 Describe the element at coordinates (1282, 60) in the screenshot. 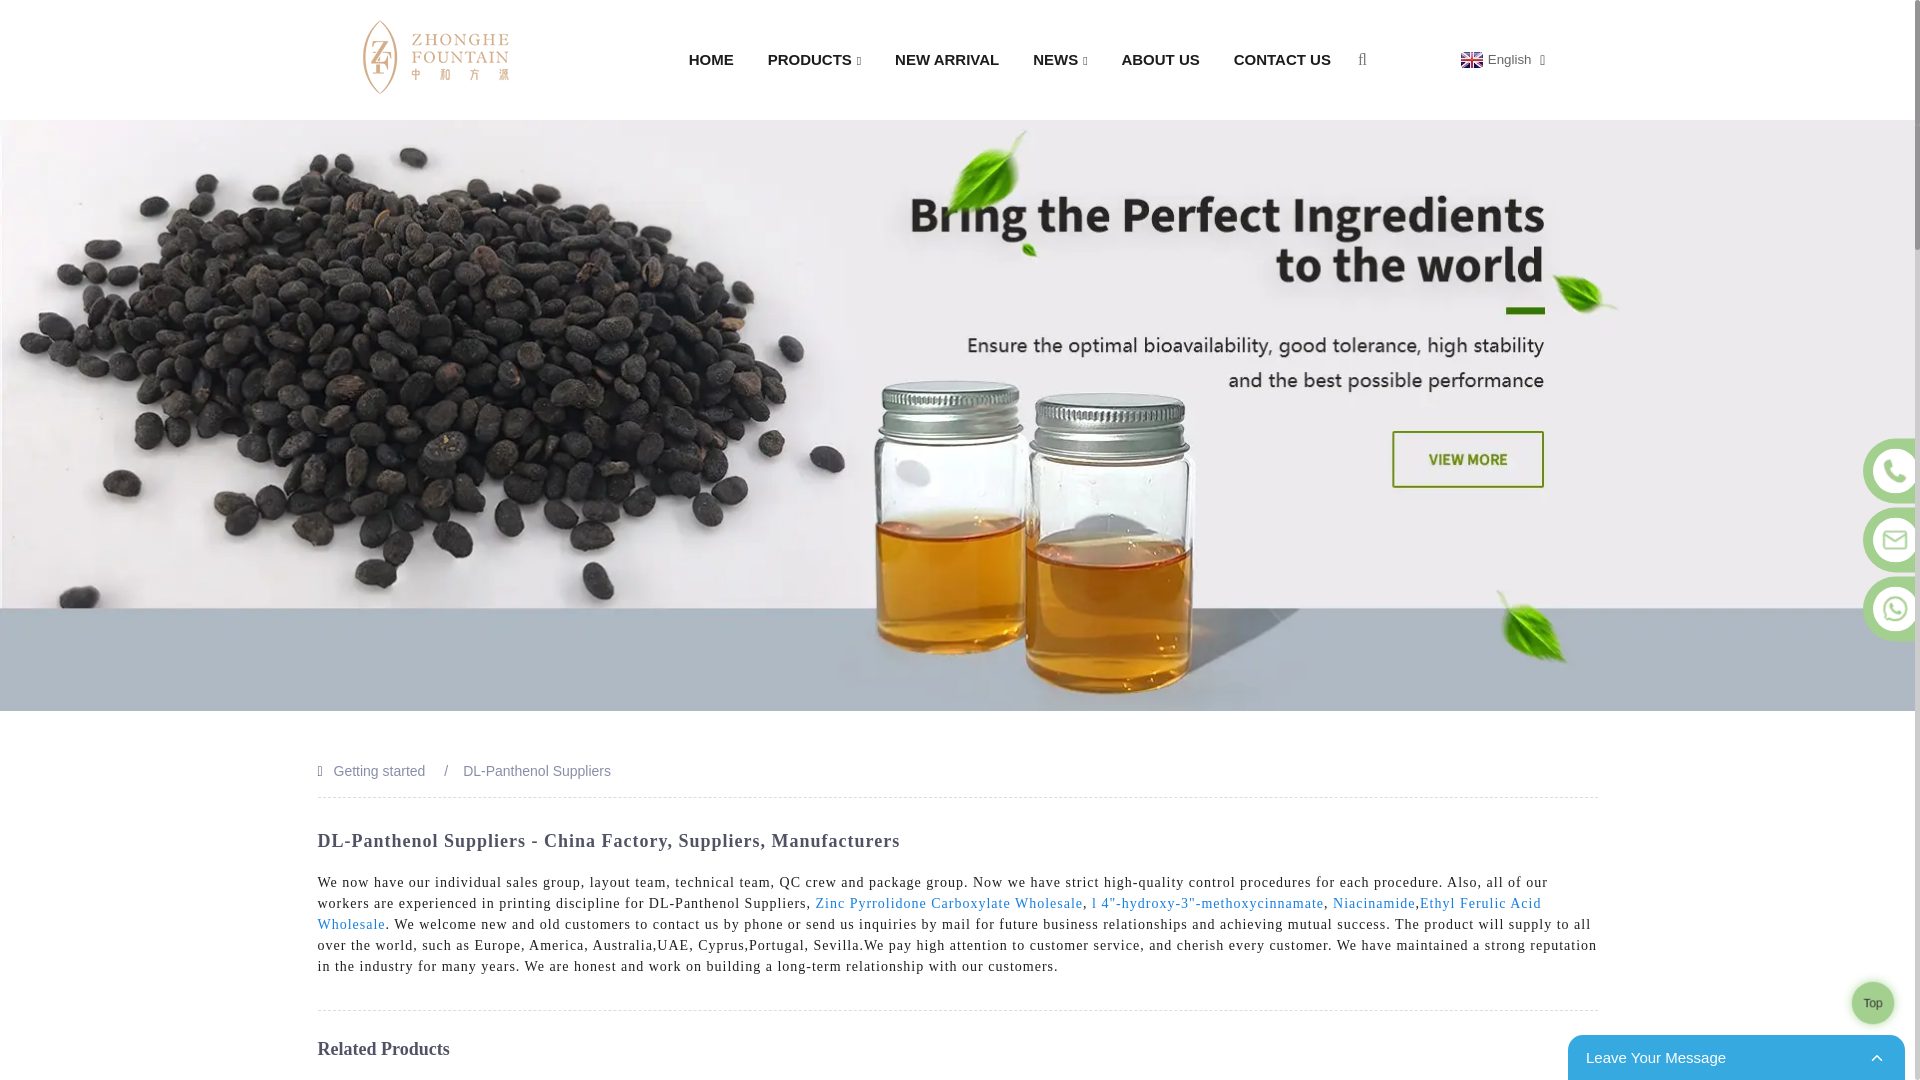

I see `CONTACT US` at that location.